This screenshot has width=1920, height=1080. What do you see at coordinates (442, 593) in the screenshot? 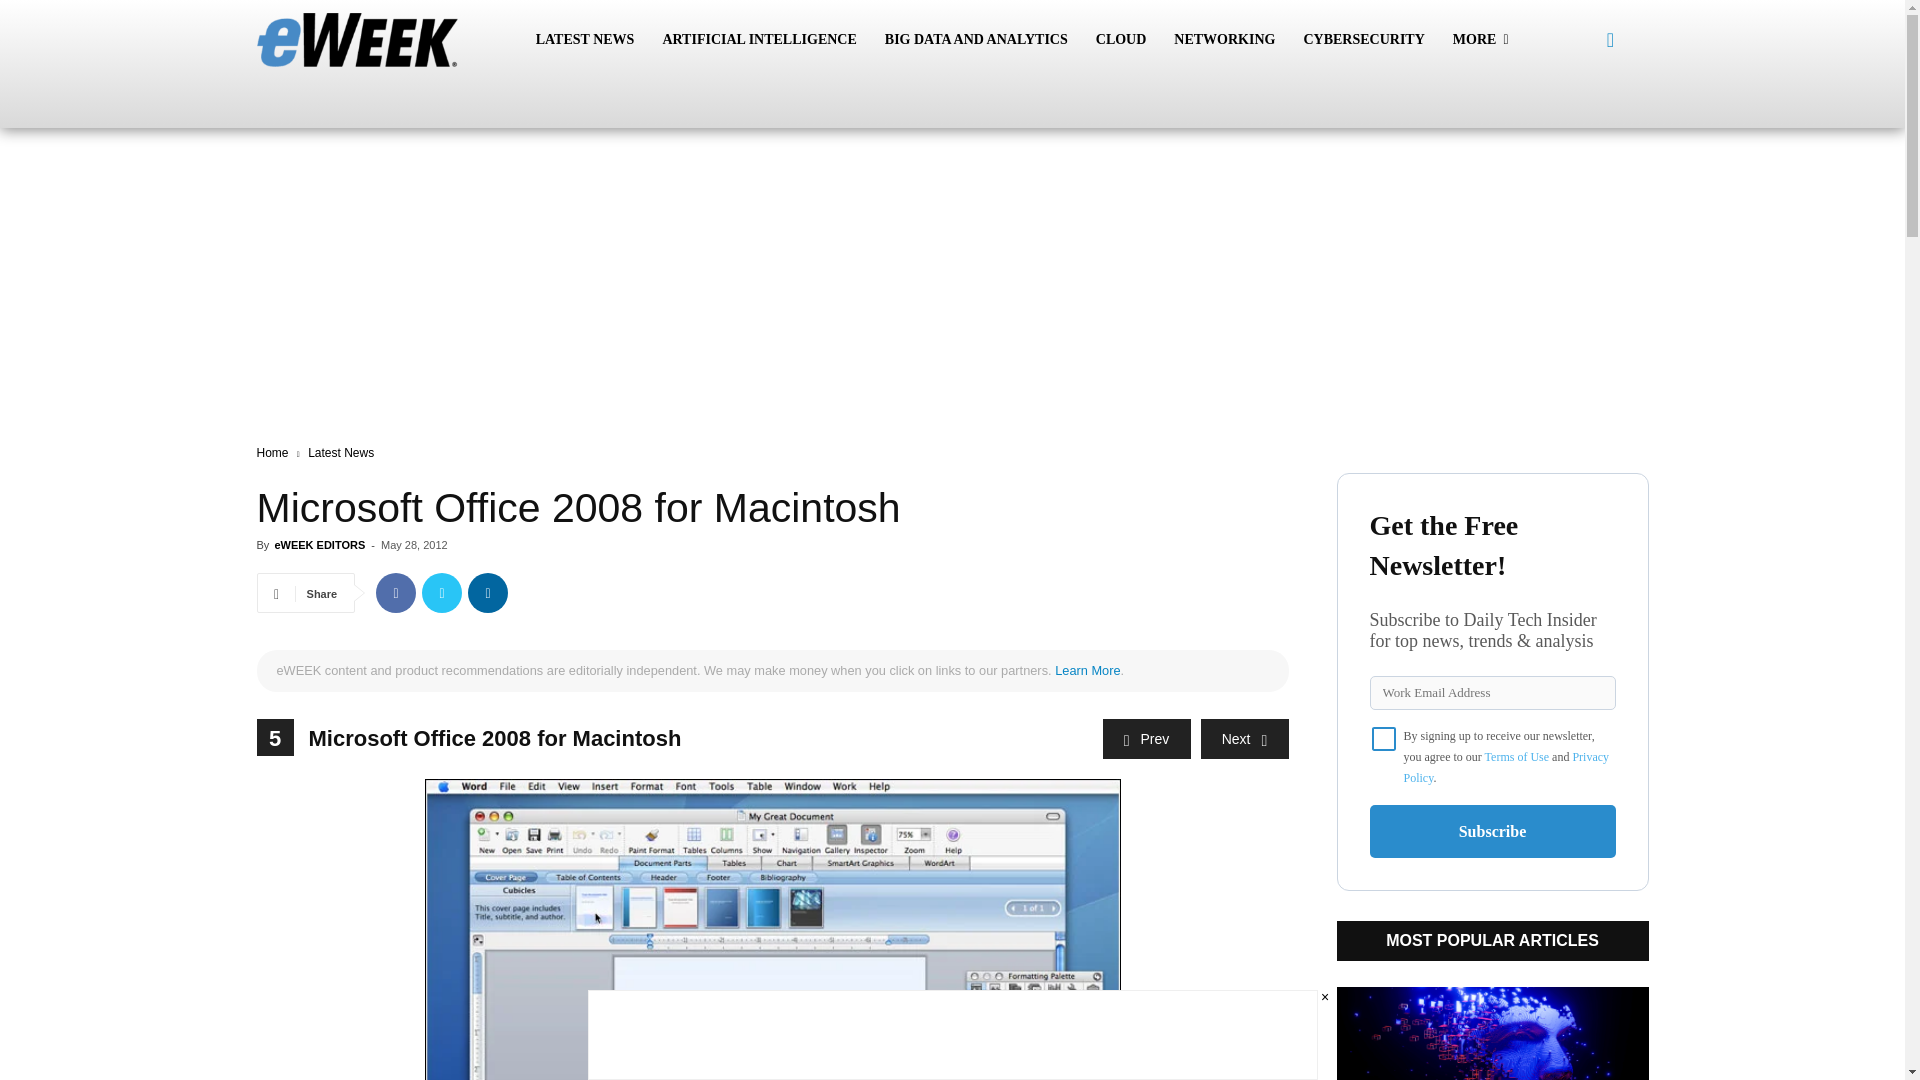
I see `Twitter` at bounding box center [442, 593].